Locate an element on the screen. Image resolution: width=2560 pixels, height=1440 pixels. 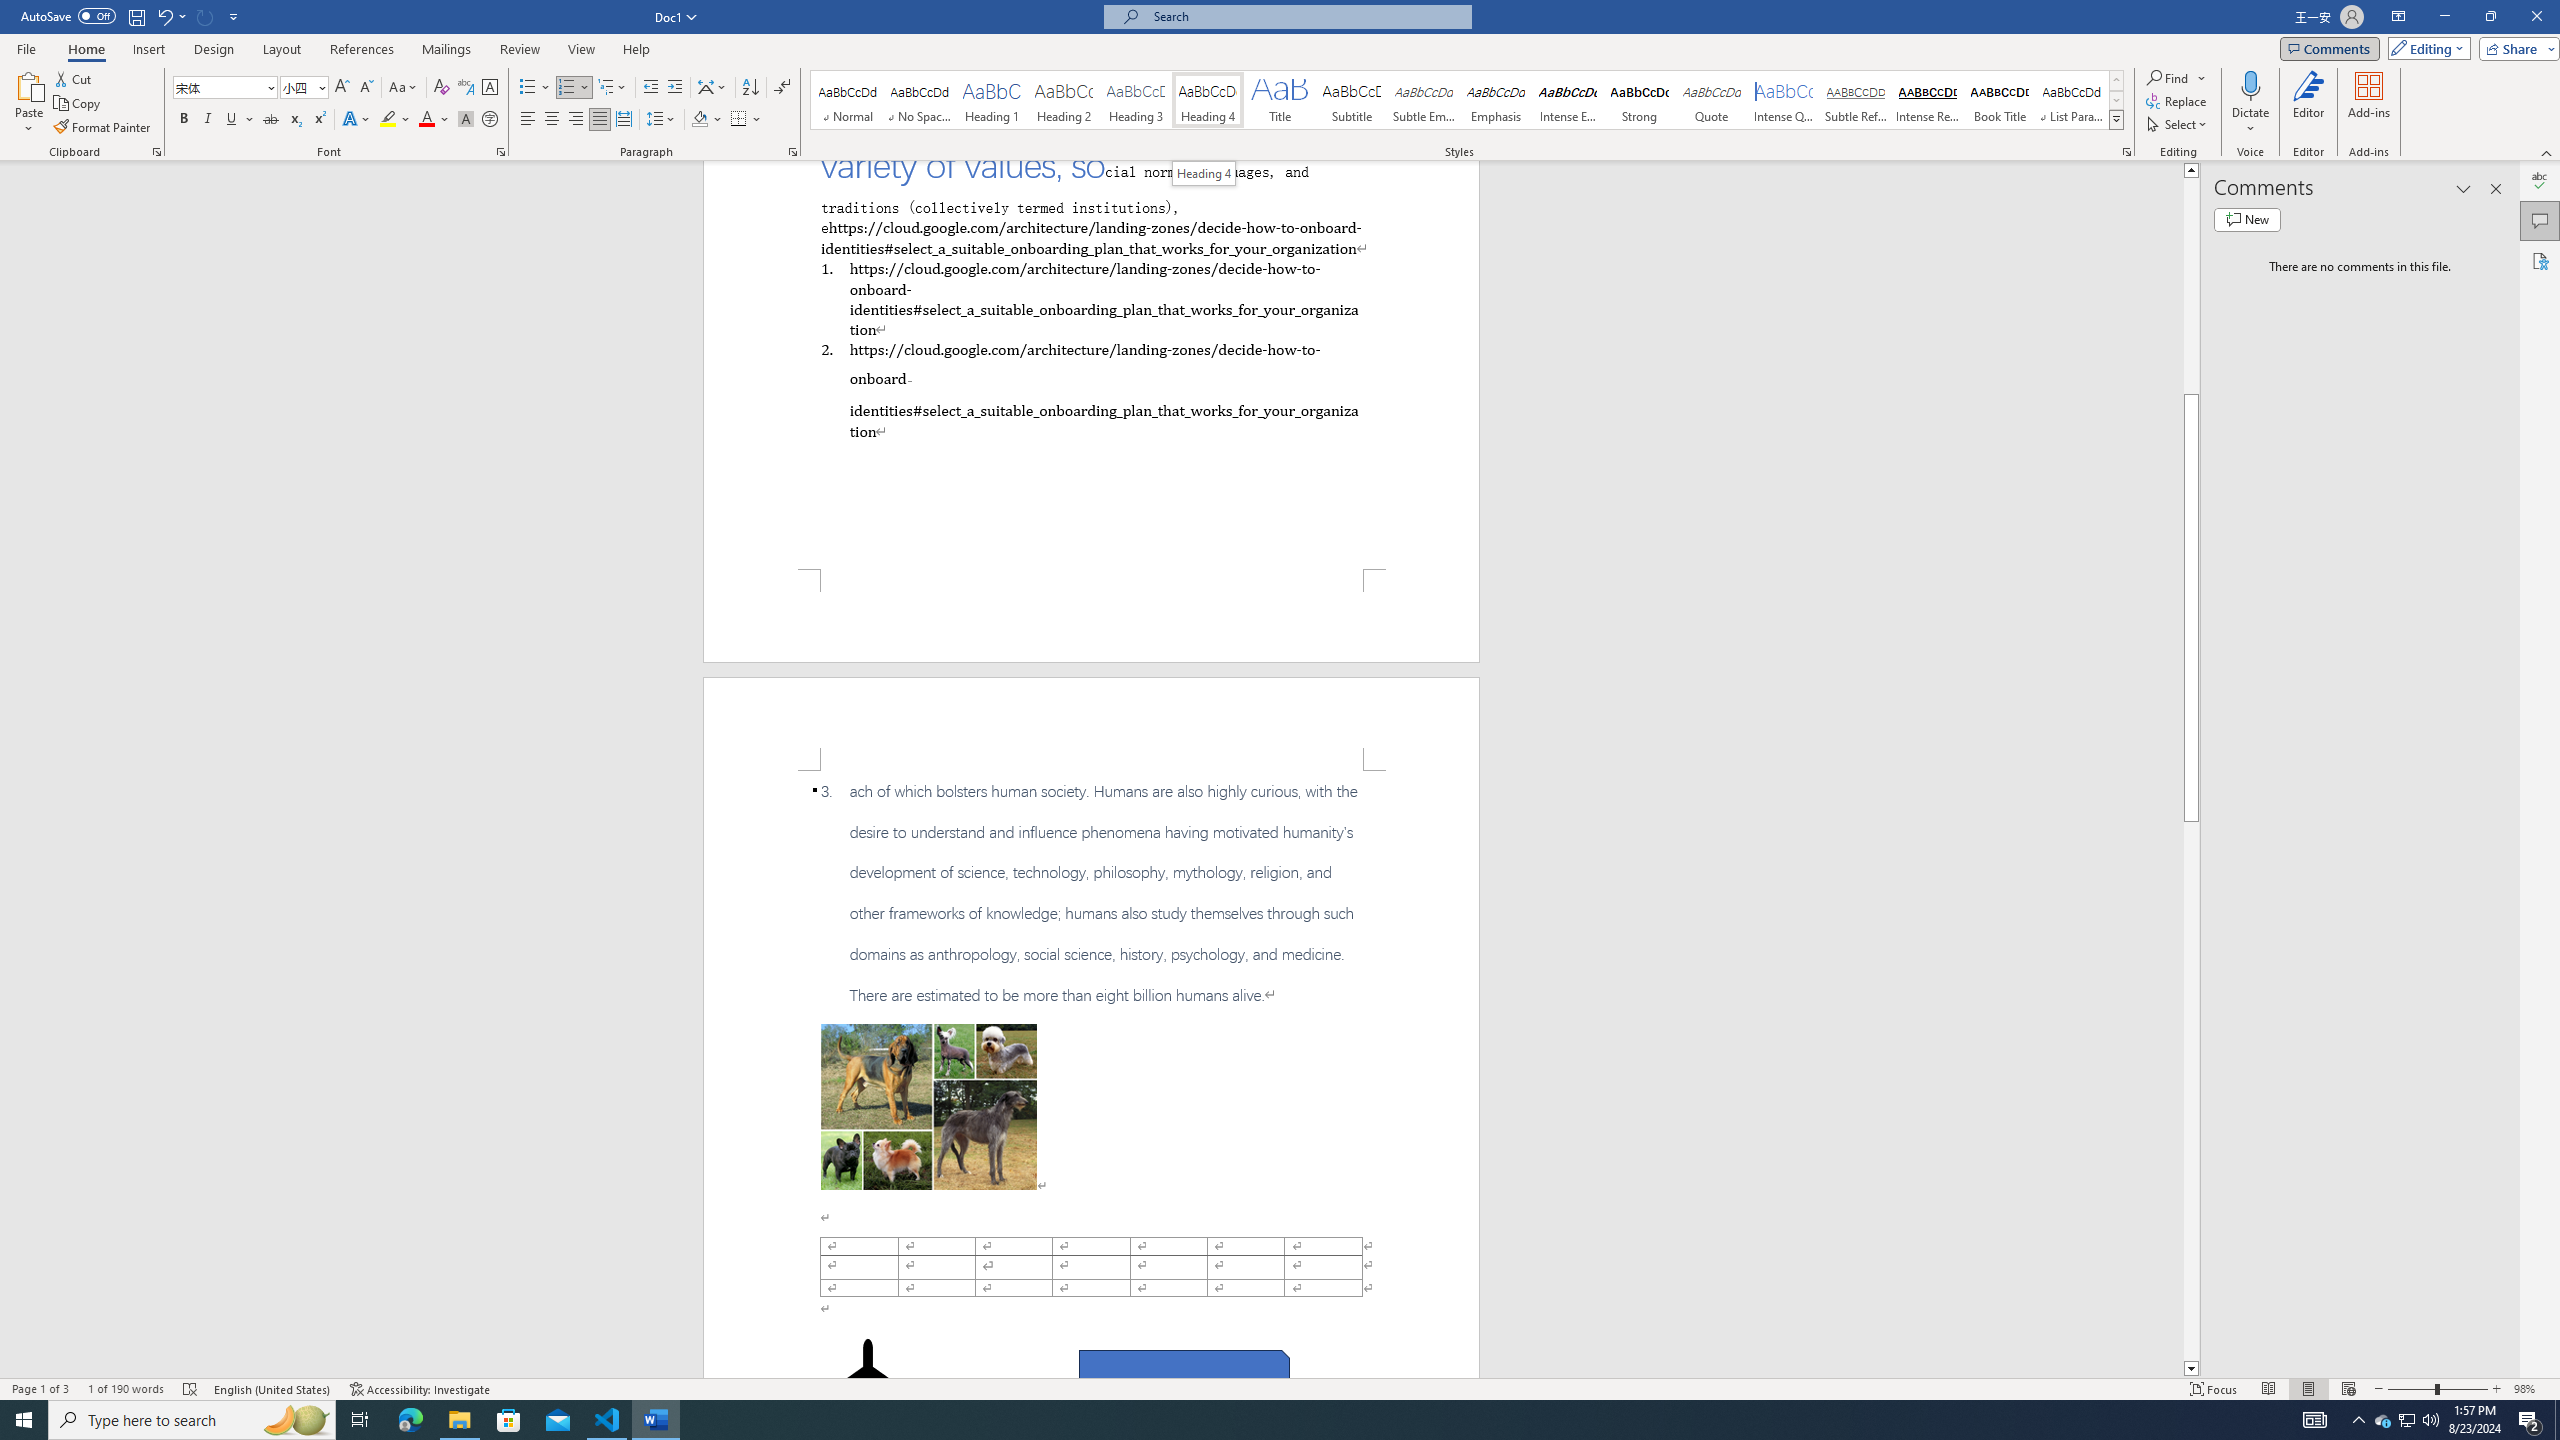
Text Highlight Color Yellow is located at coordinates (388, 120).